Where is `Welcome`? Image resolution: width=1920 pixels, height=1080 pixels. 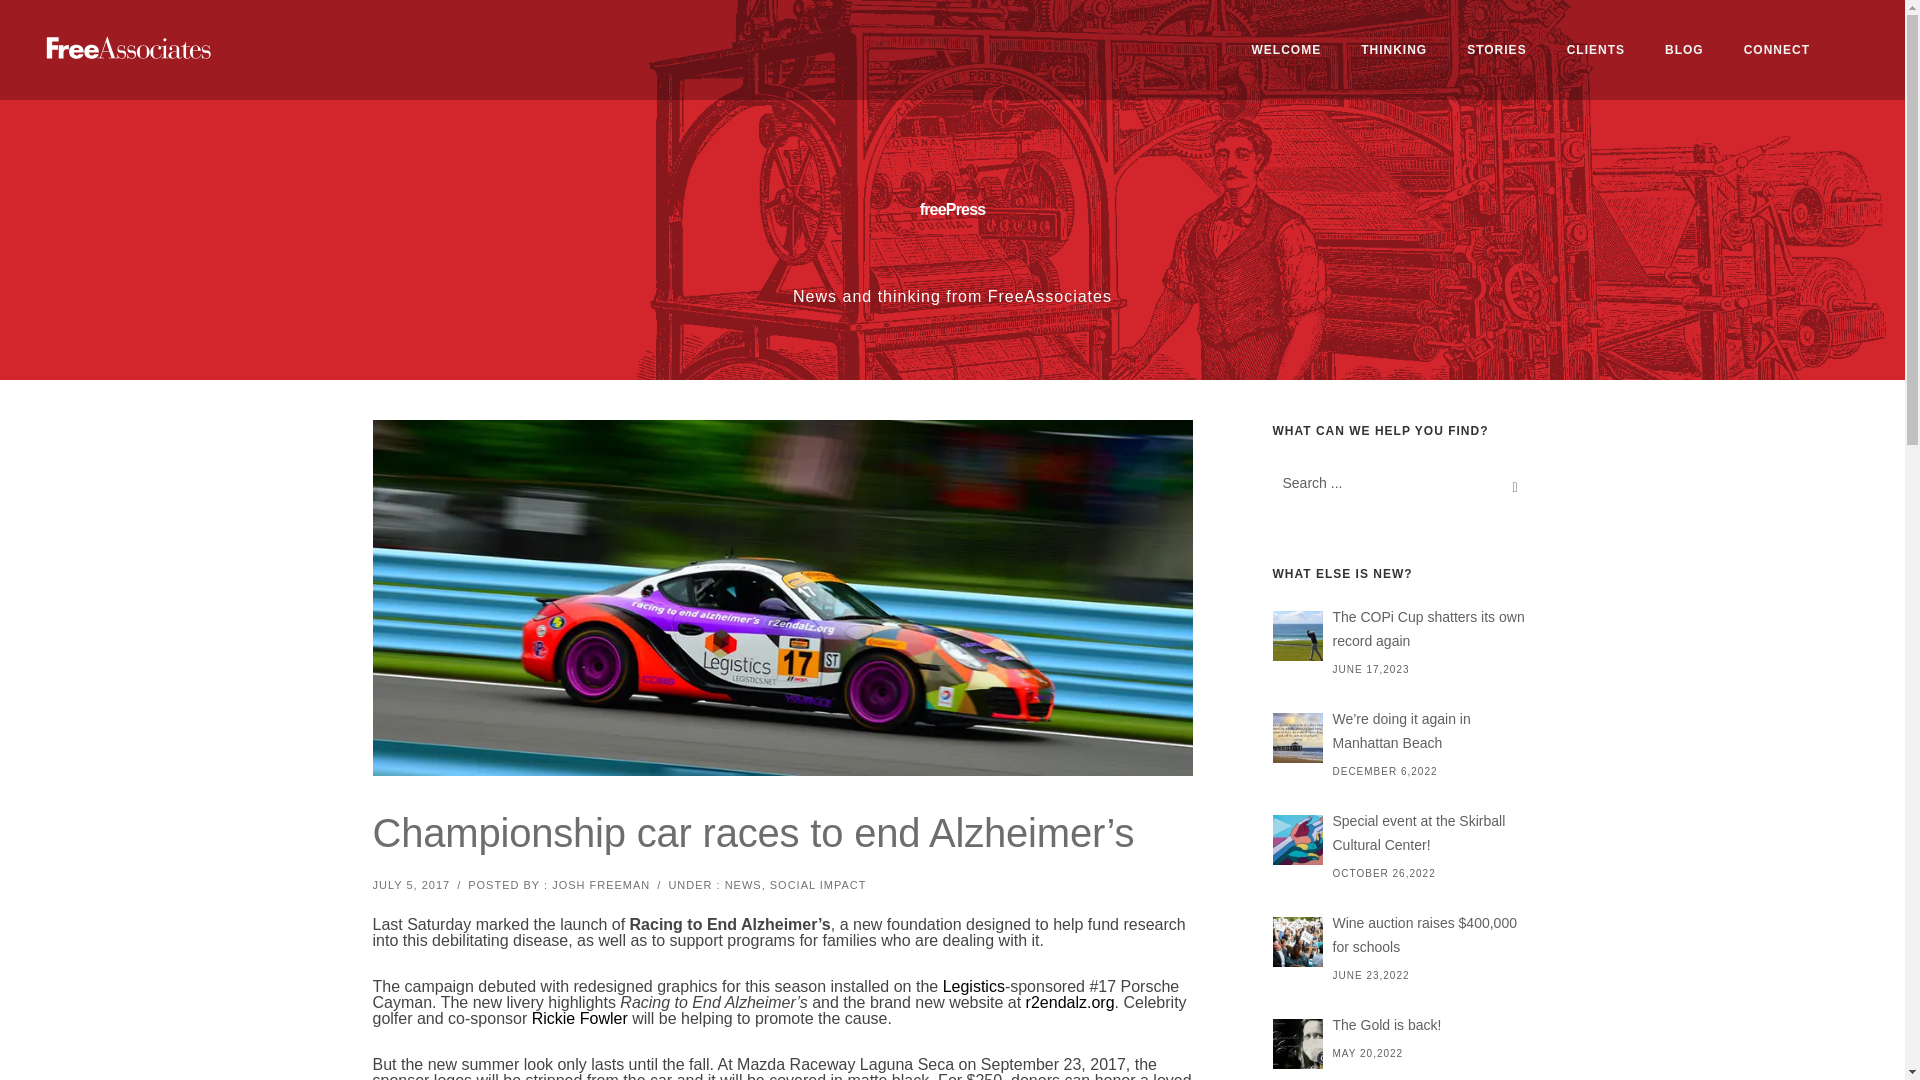
Welcome is located at coordinates (1287, 50).